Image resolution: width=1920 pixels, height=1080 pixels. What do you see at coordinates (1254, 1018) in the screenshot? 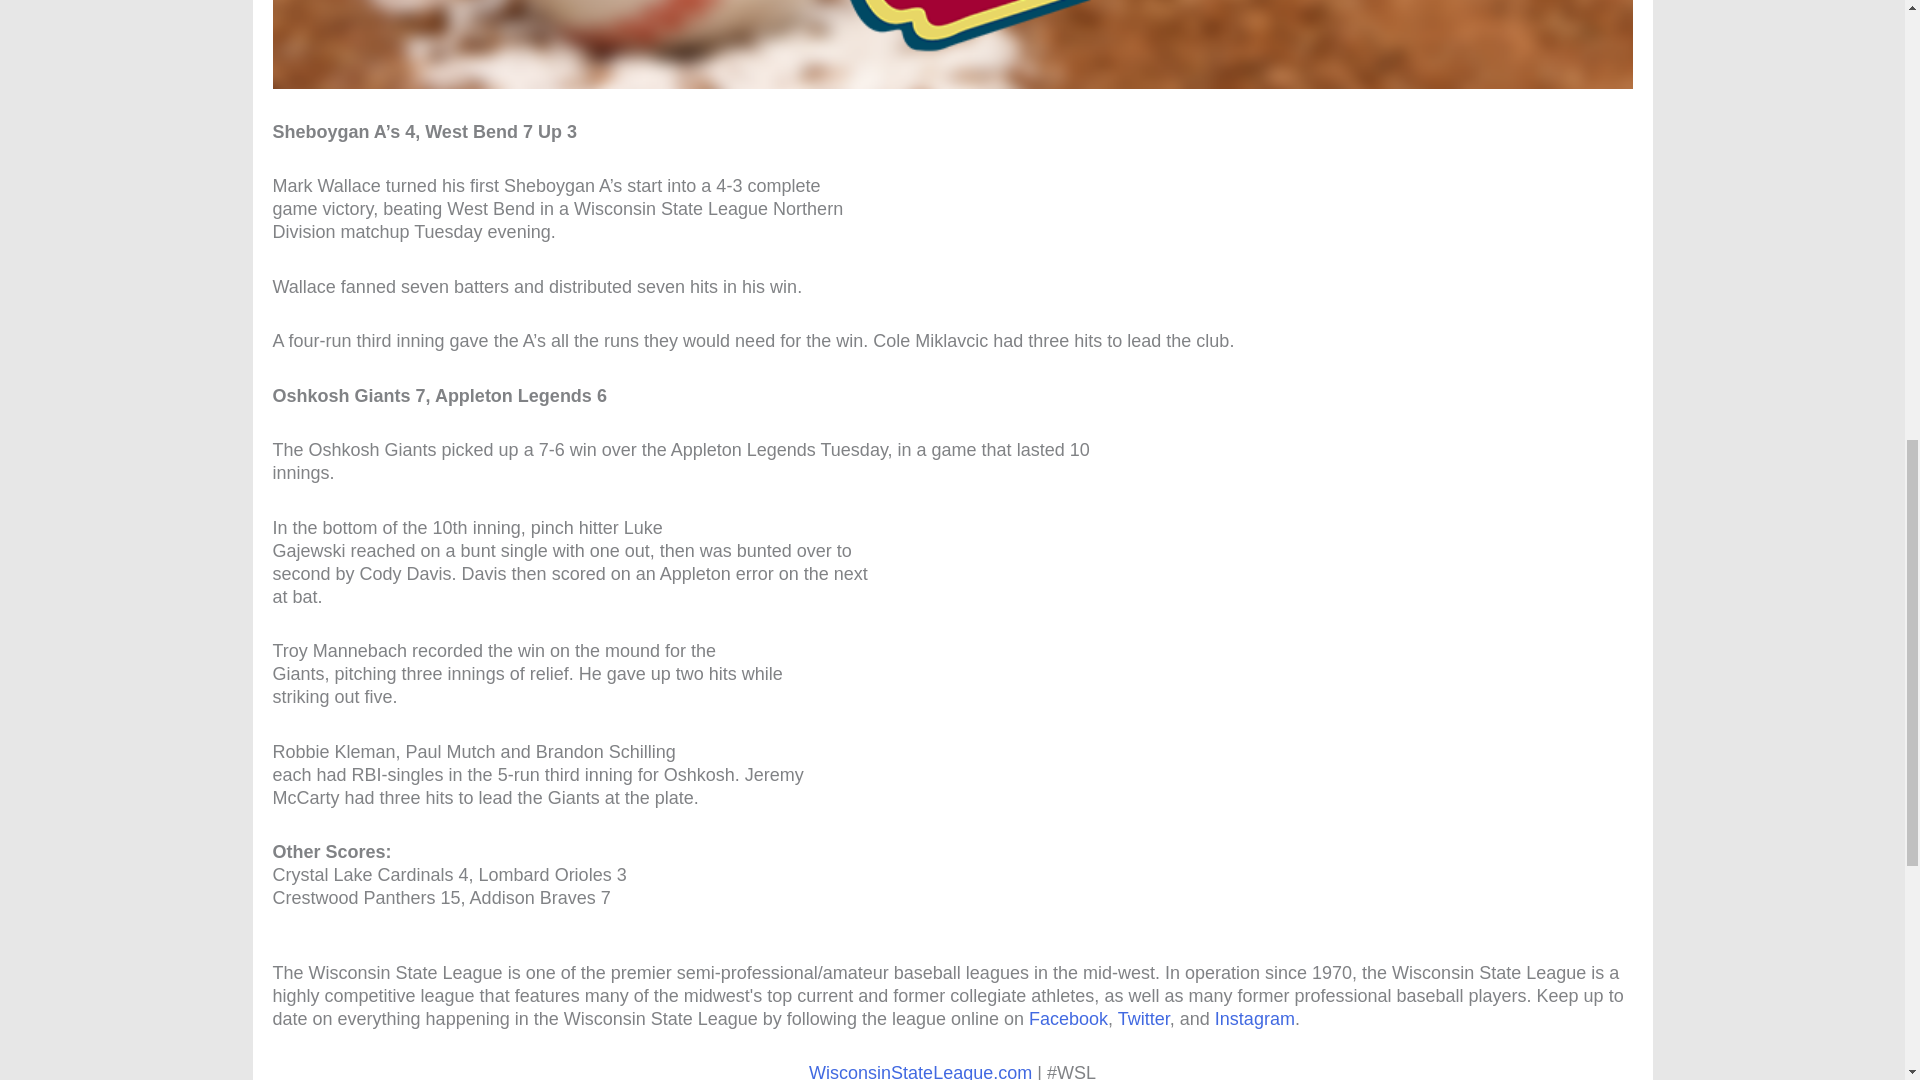
I see `Instagram` at bounding box center [1254, 1018].